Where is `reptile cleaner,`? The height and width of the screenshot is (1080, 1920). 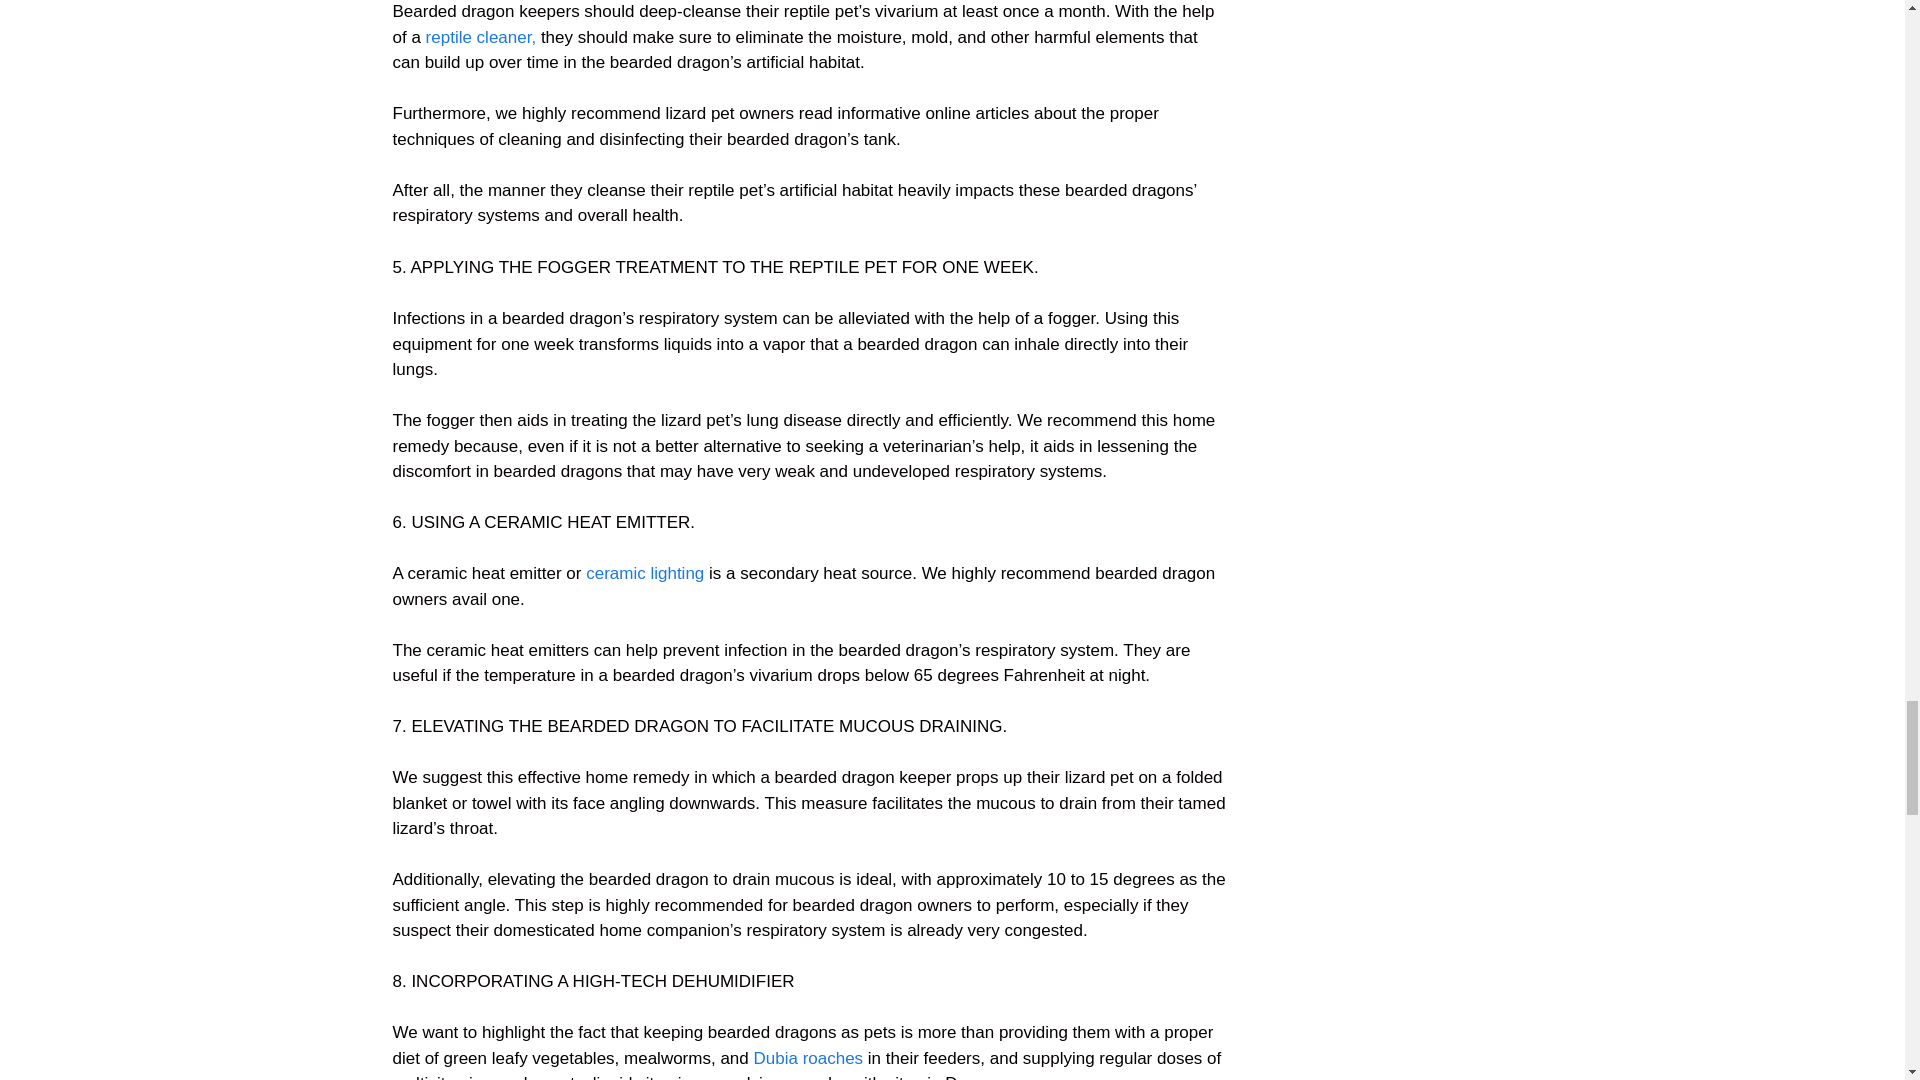 reptile cleaner, is located at coordinates (482, 38).